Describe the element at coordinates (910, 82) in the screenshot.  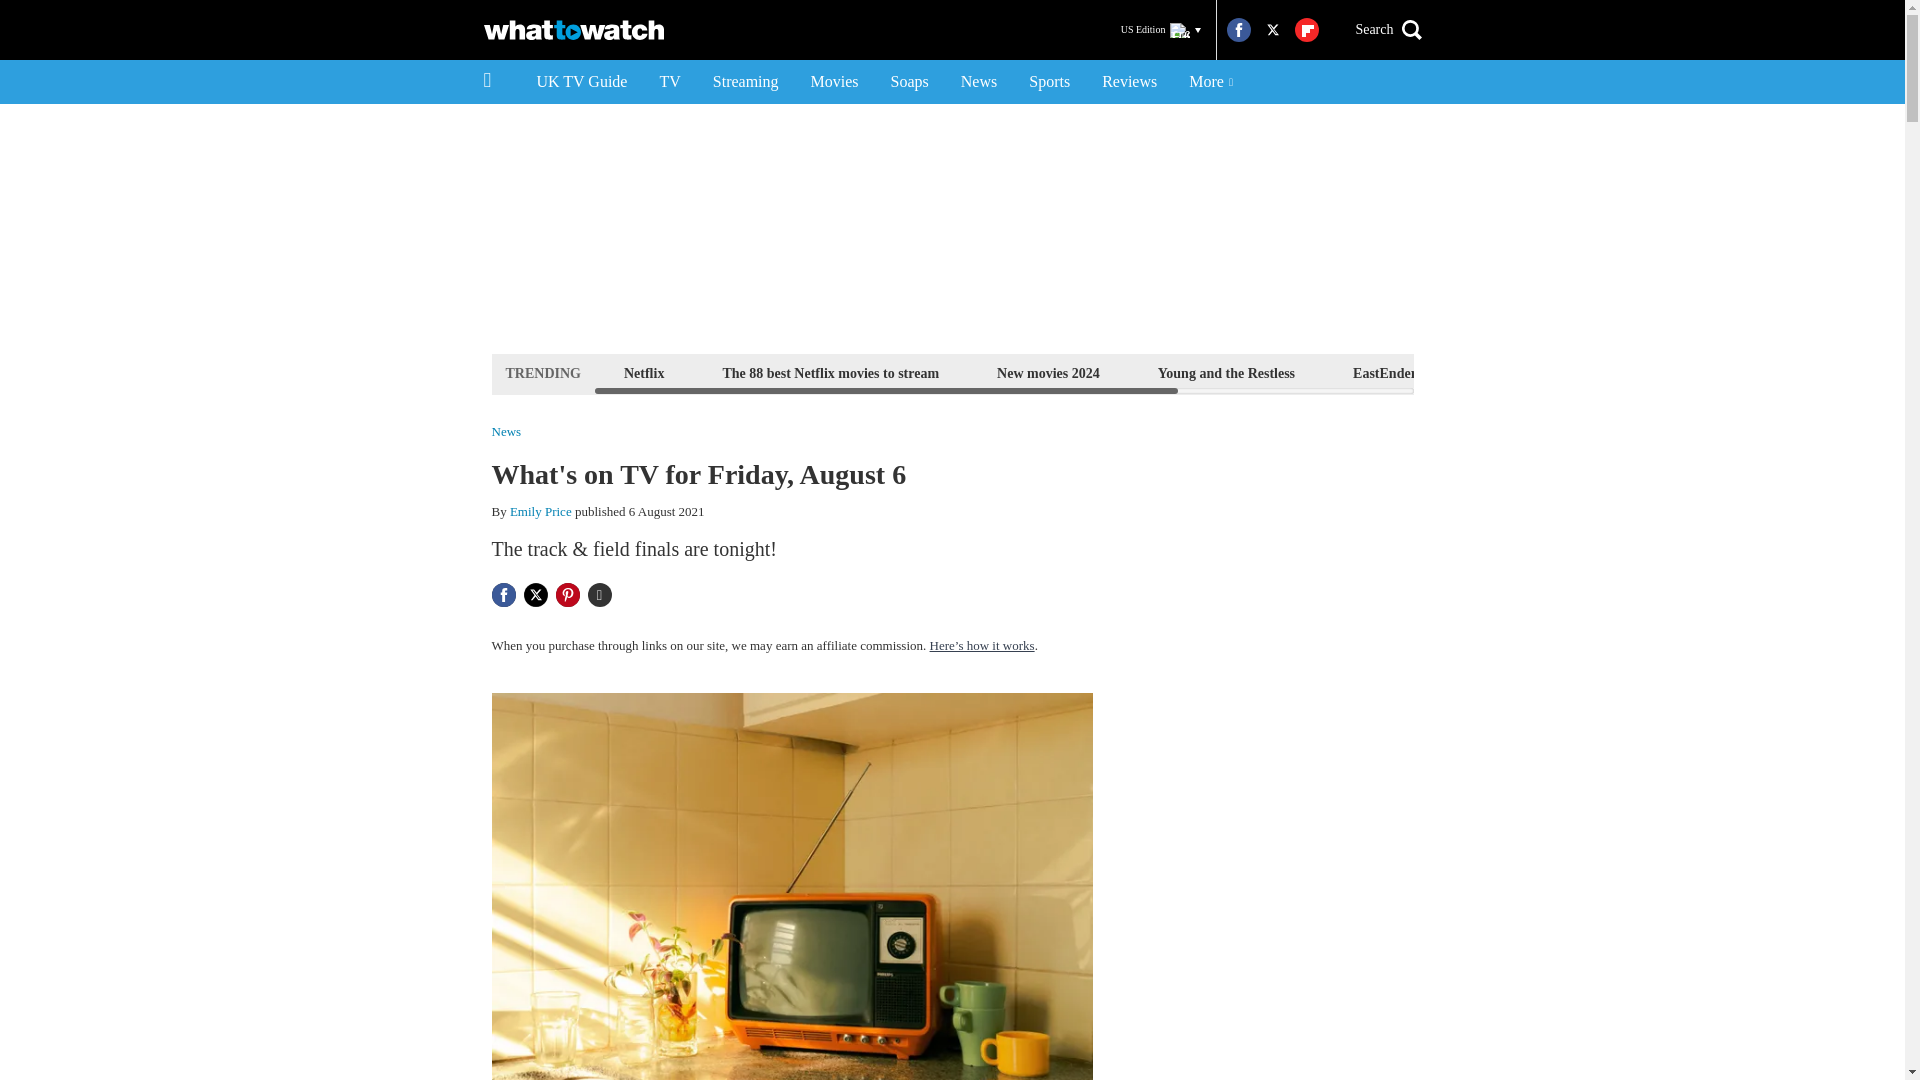
I see `Soaps` at that location.